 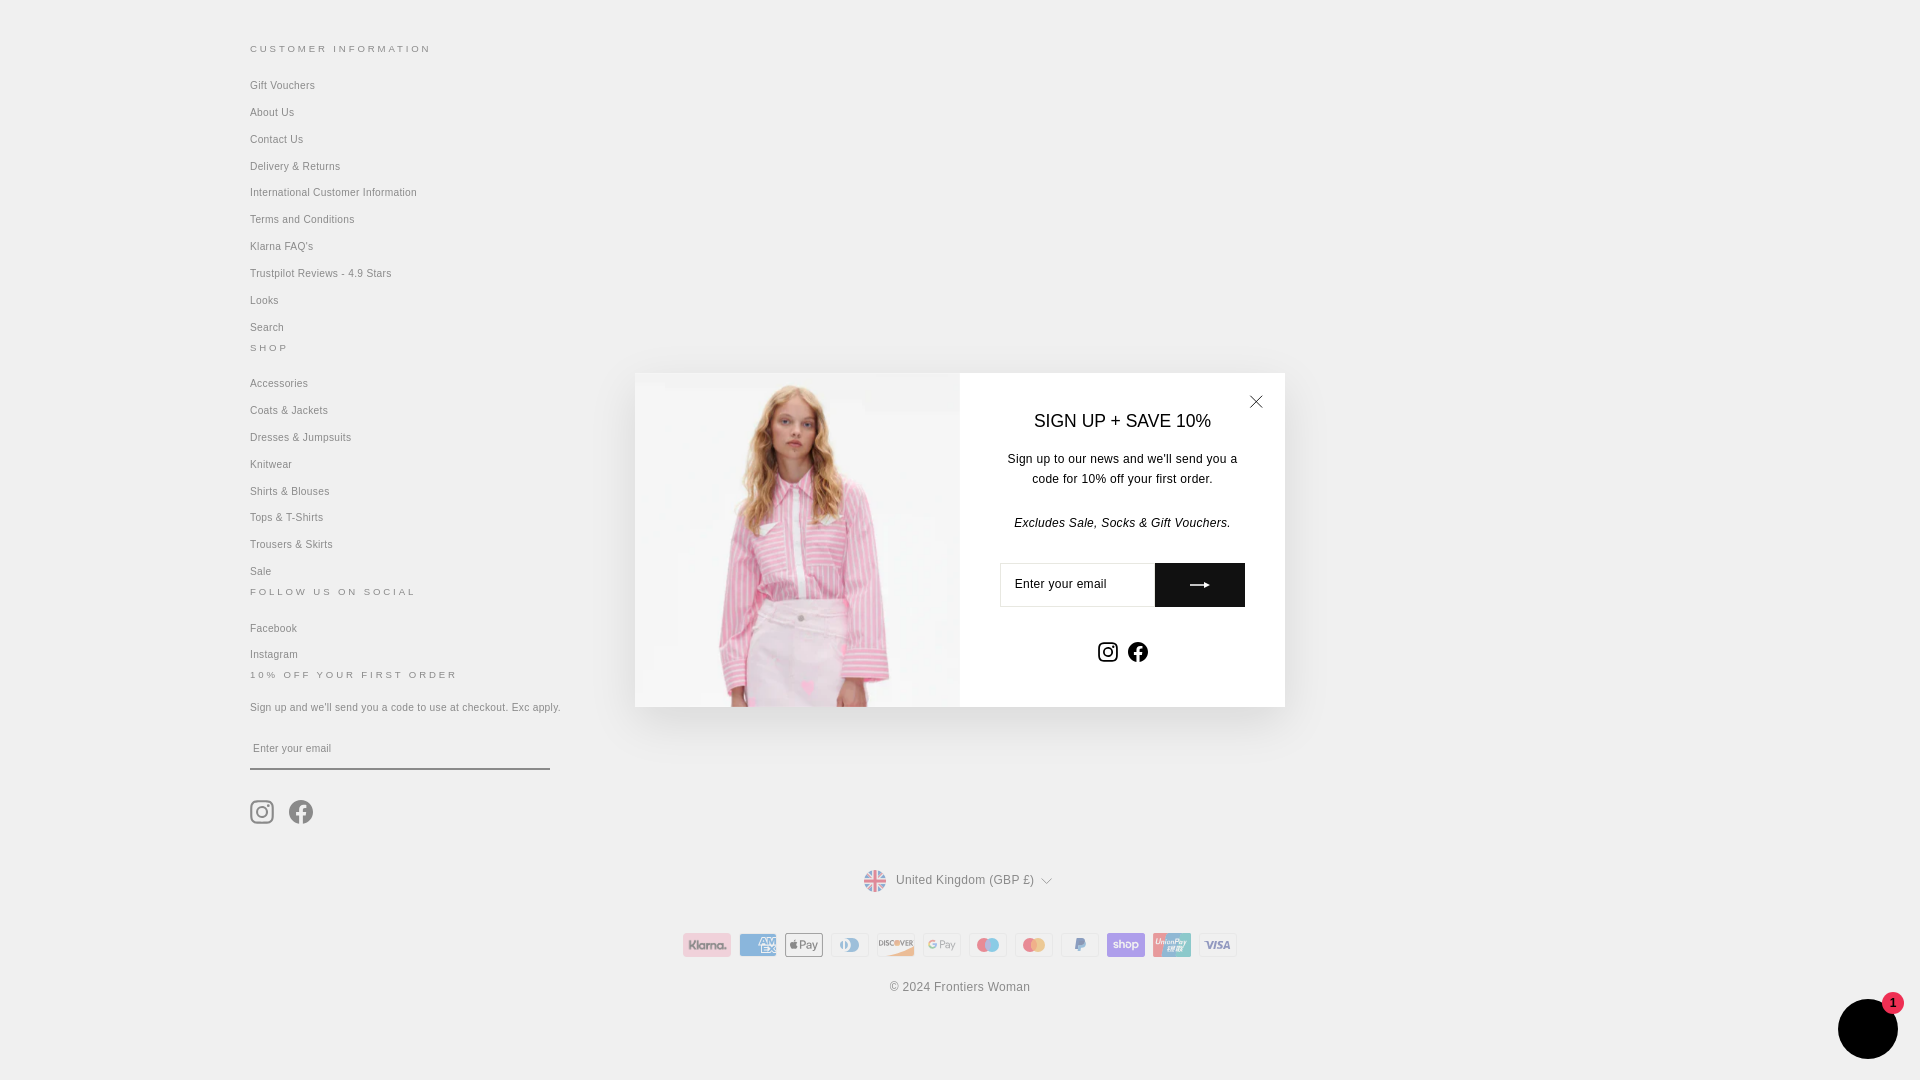 What do you see at coordinates (1034, 944) in the screenshot?
I see `Mastercard` at bounding box center [1034, 944].